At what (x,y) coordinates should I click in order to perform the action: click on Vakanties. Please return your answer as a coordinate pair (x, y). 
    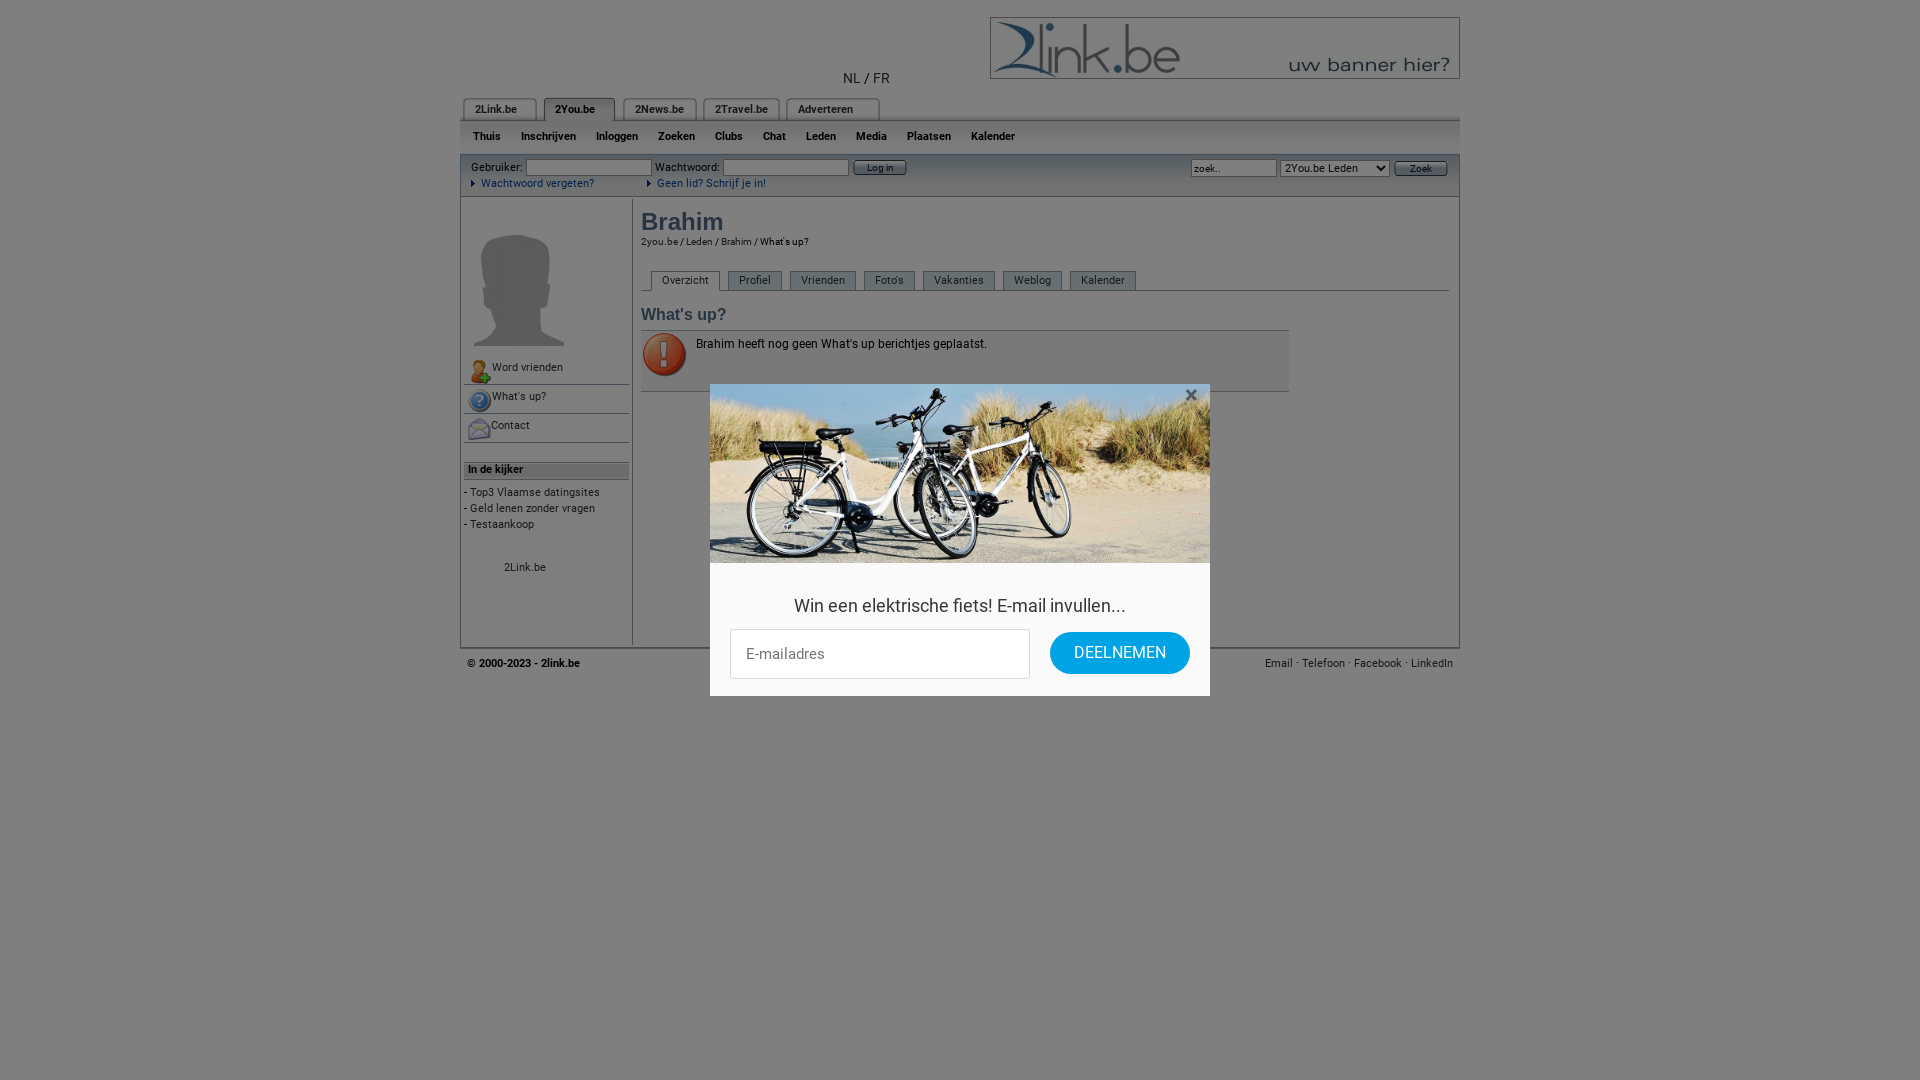
    Looking at the image, I should click on (958, 281).